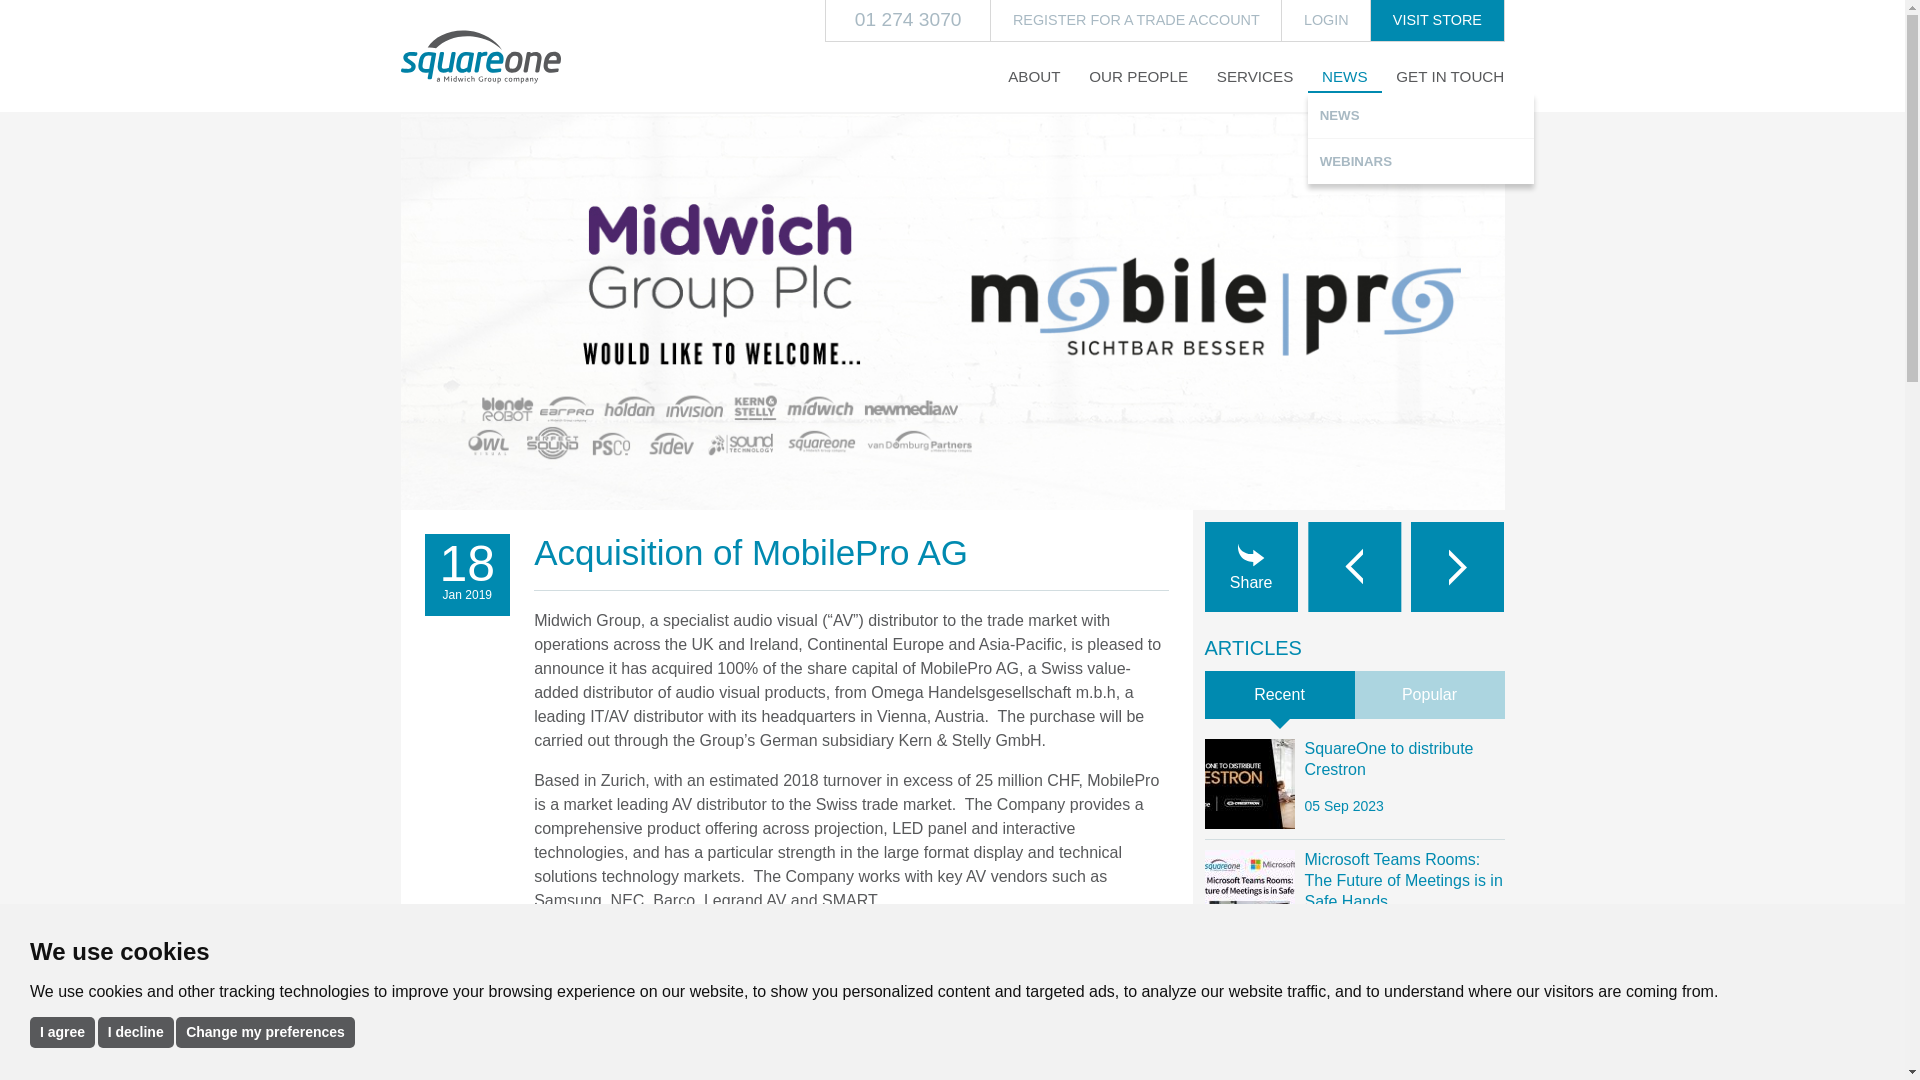 Image resolution: width=1920 pixels, height=1080 pixels. I want to click on I agree, so click(62, 1031).